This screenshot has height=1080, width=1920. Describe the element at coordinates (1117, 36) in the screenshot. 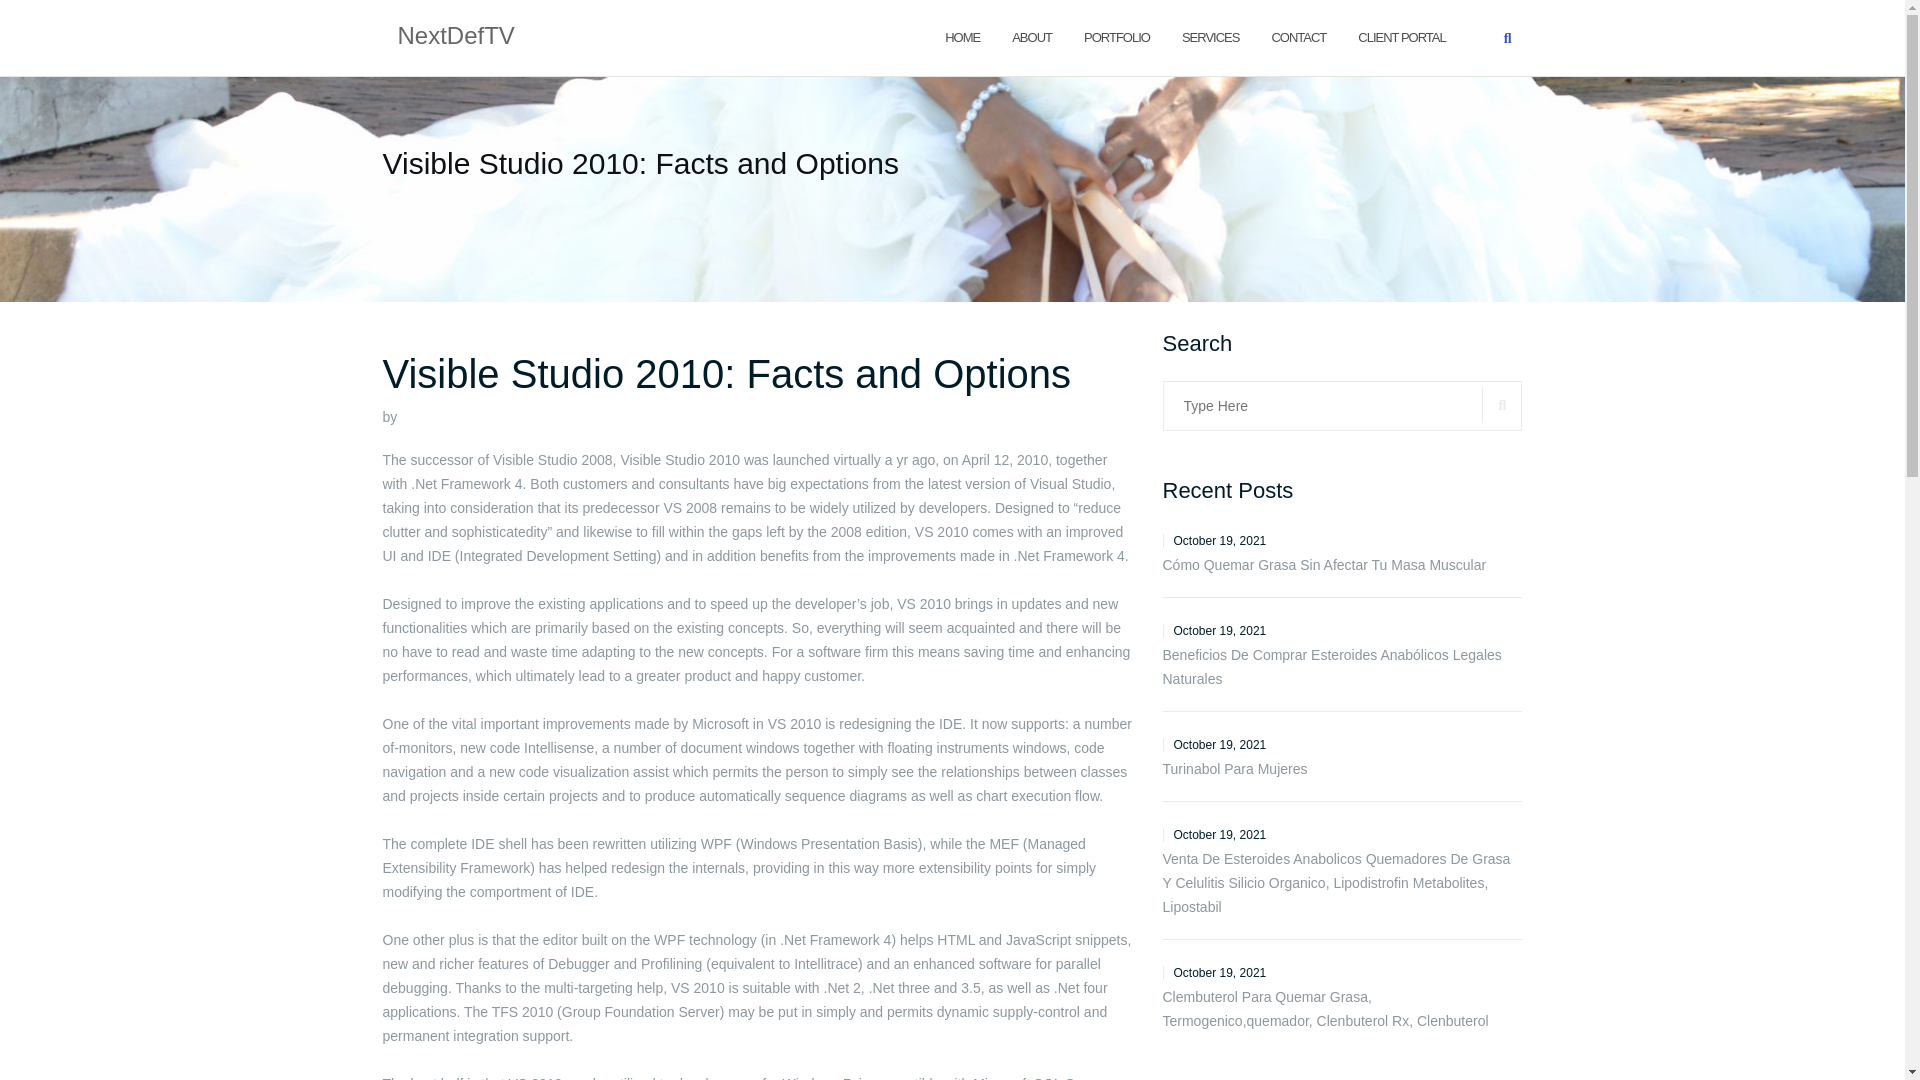

I see `PORTFOLIO` at that location.